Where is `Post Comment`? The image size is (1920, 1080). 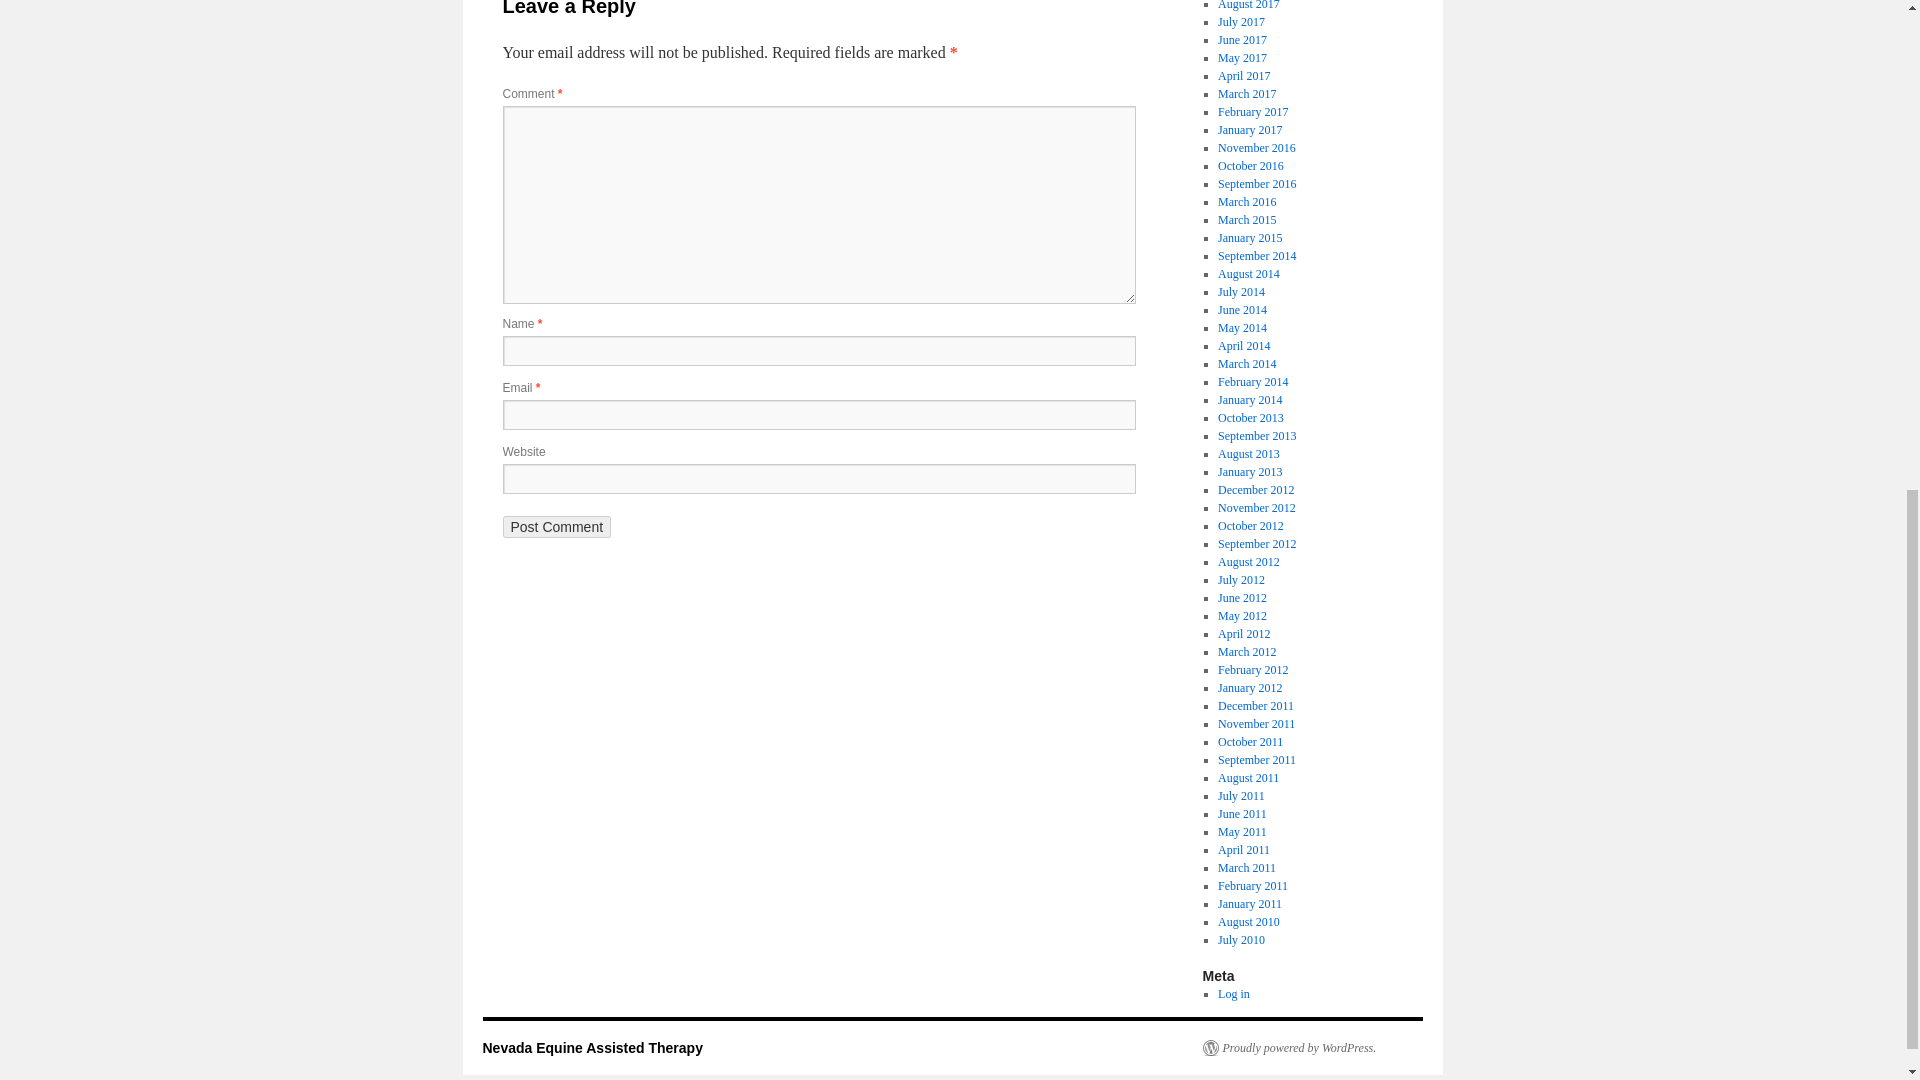
Post Comment is located at coordinates (556, 526).